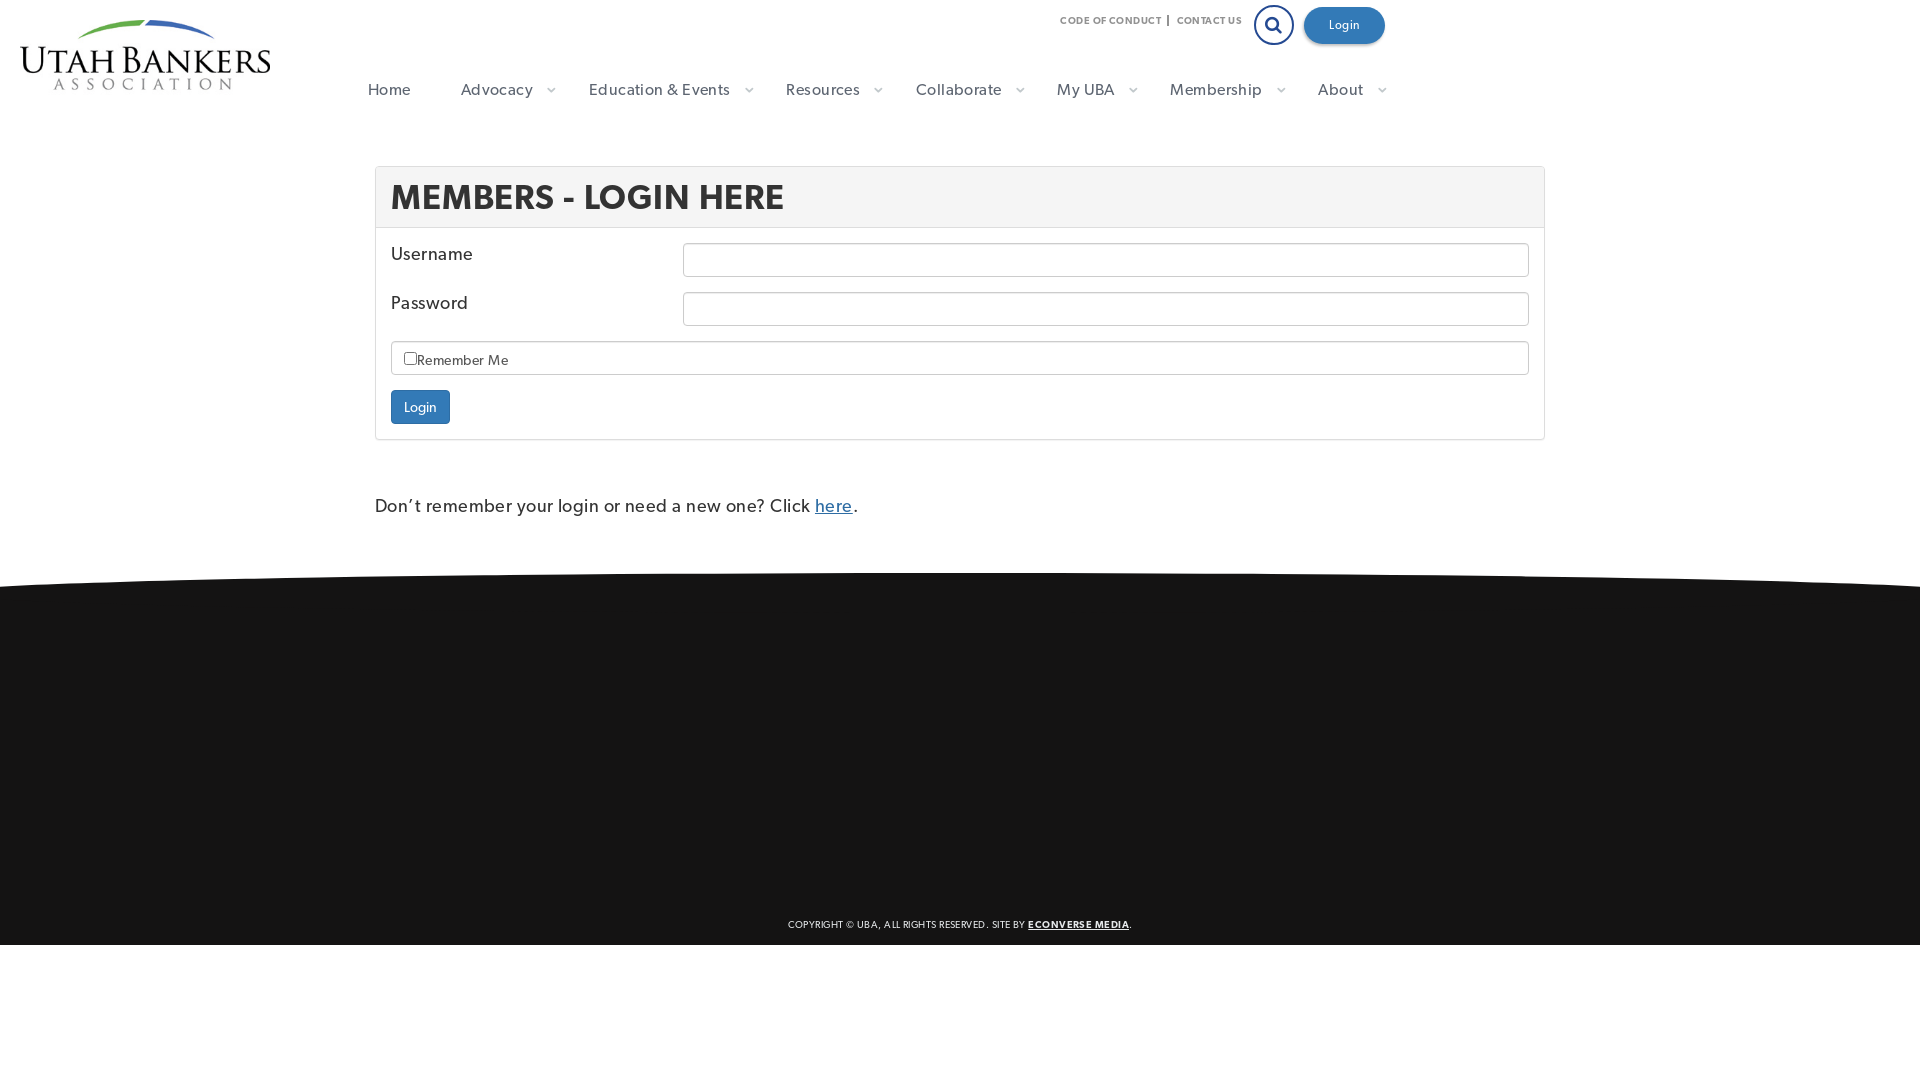  I want to click on About, so click(1344, 90).